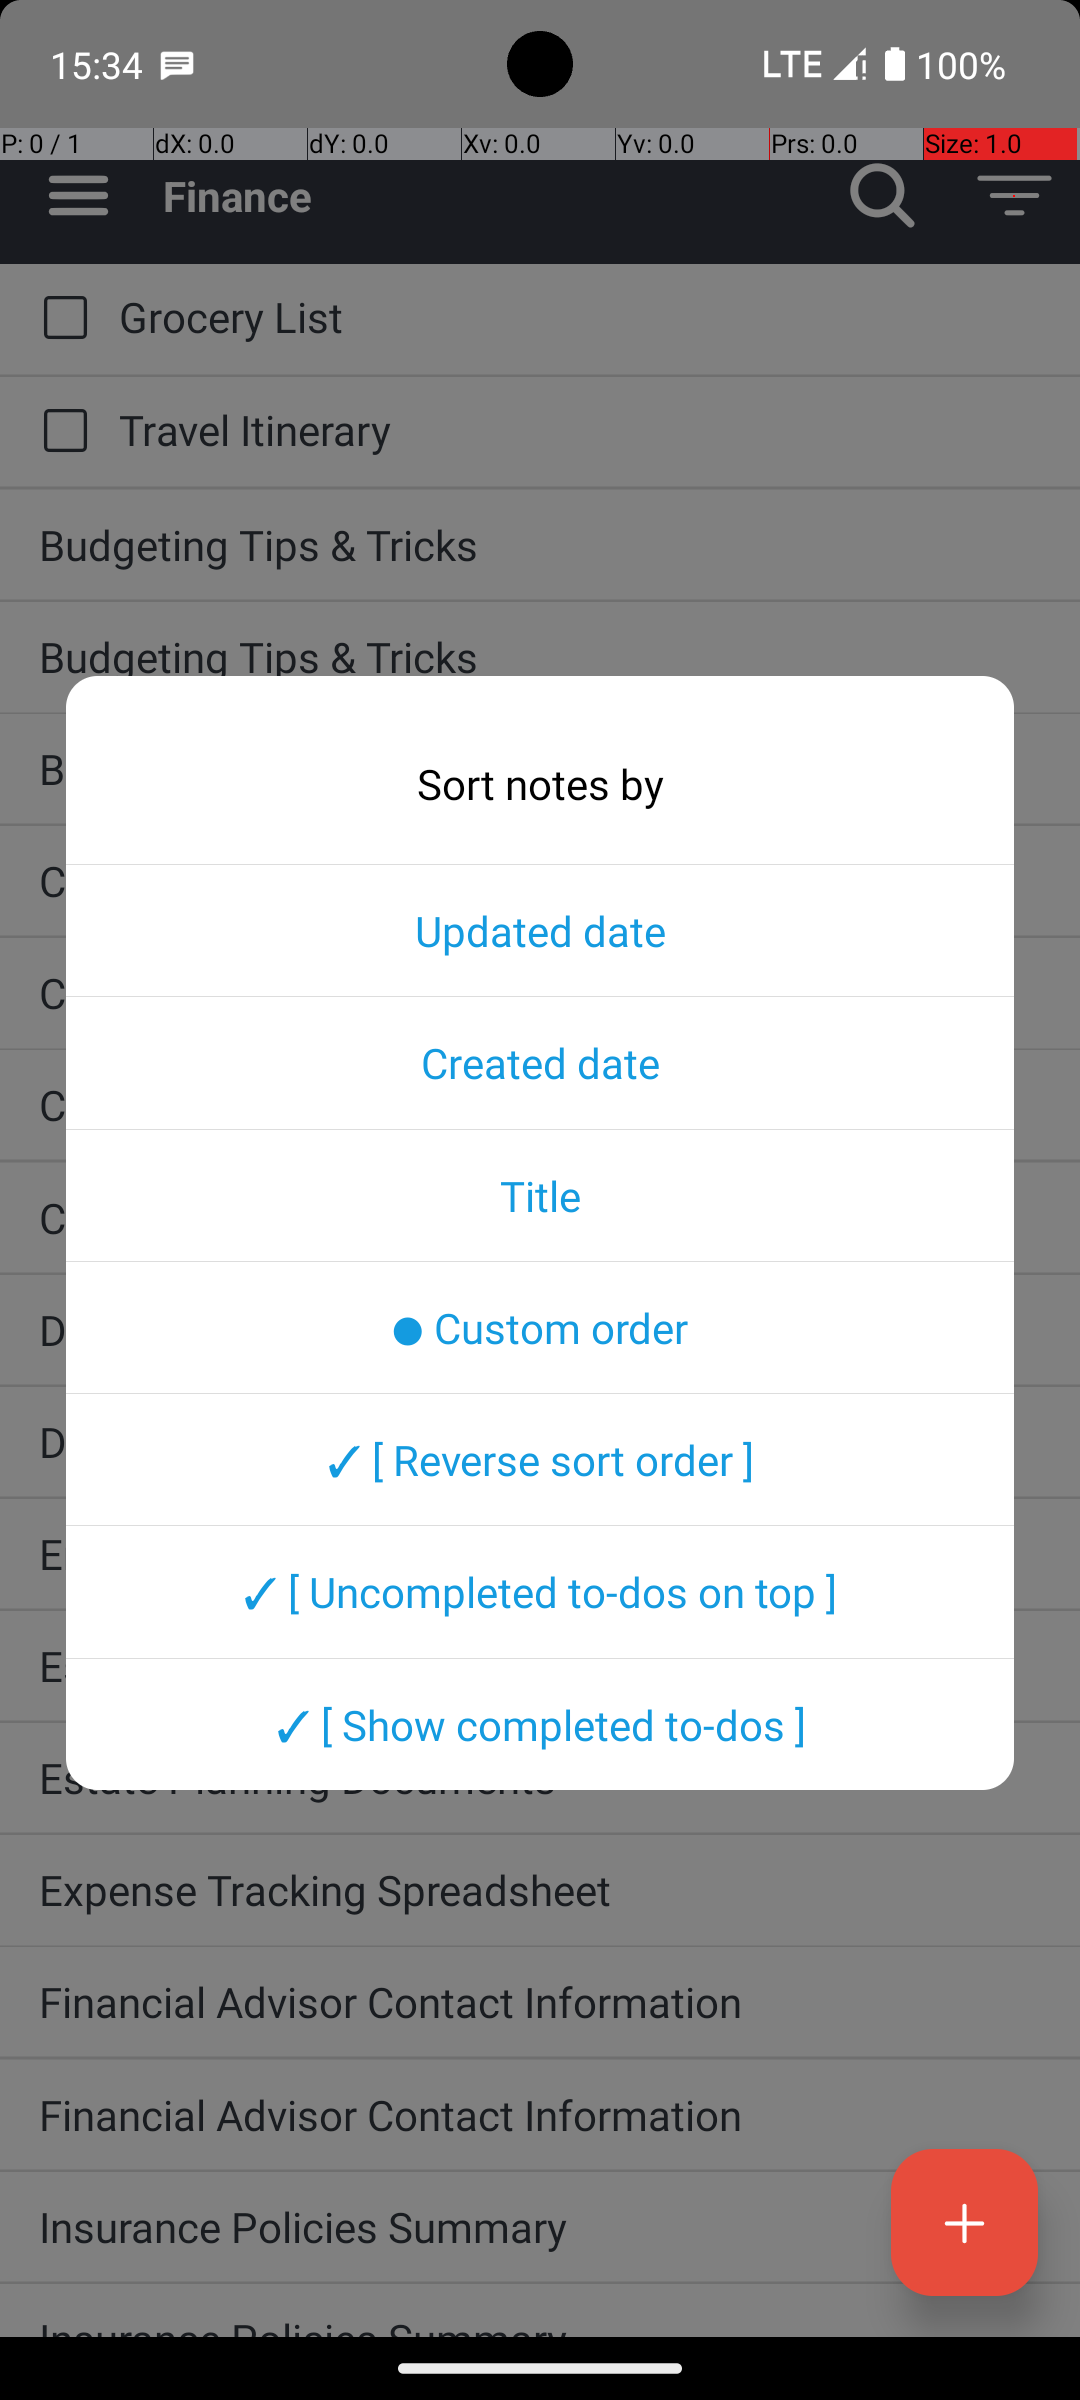 This screenshot has height=2400, width=1080. I want to click on Insurance Policies Summary, so click(540, 2226).